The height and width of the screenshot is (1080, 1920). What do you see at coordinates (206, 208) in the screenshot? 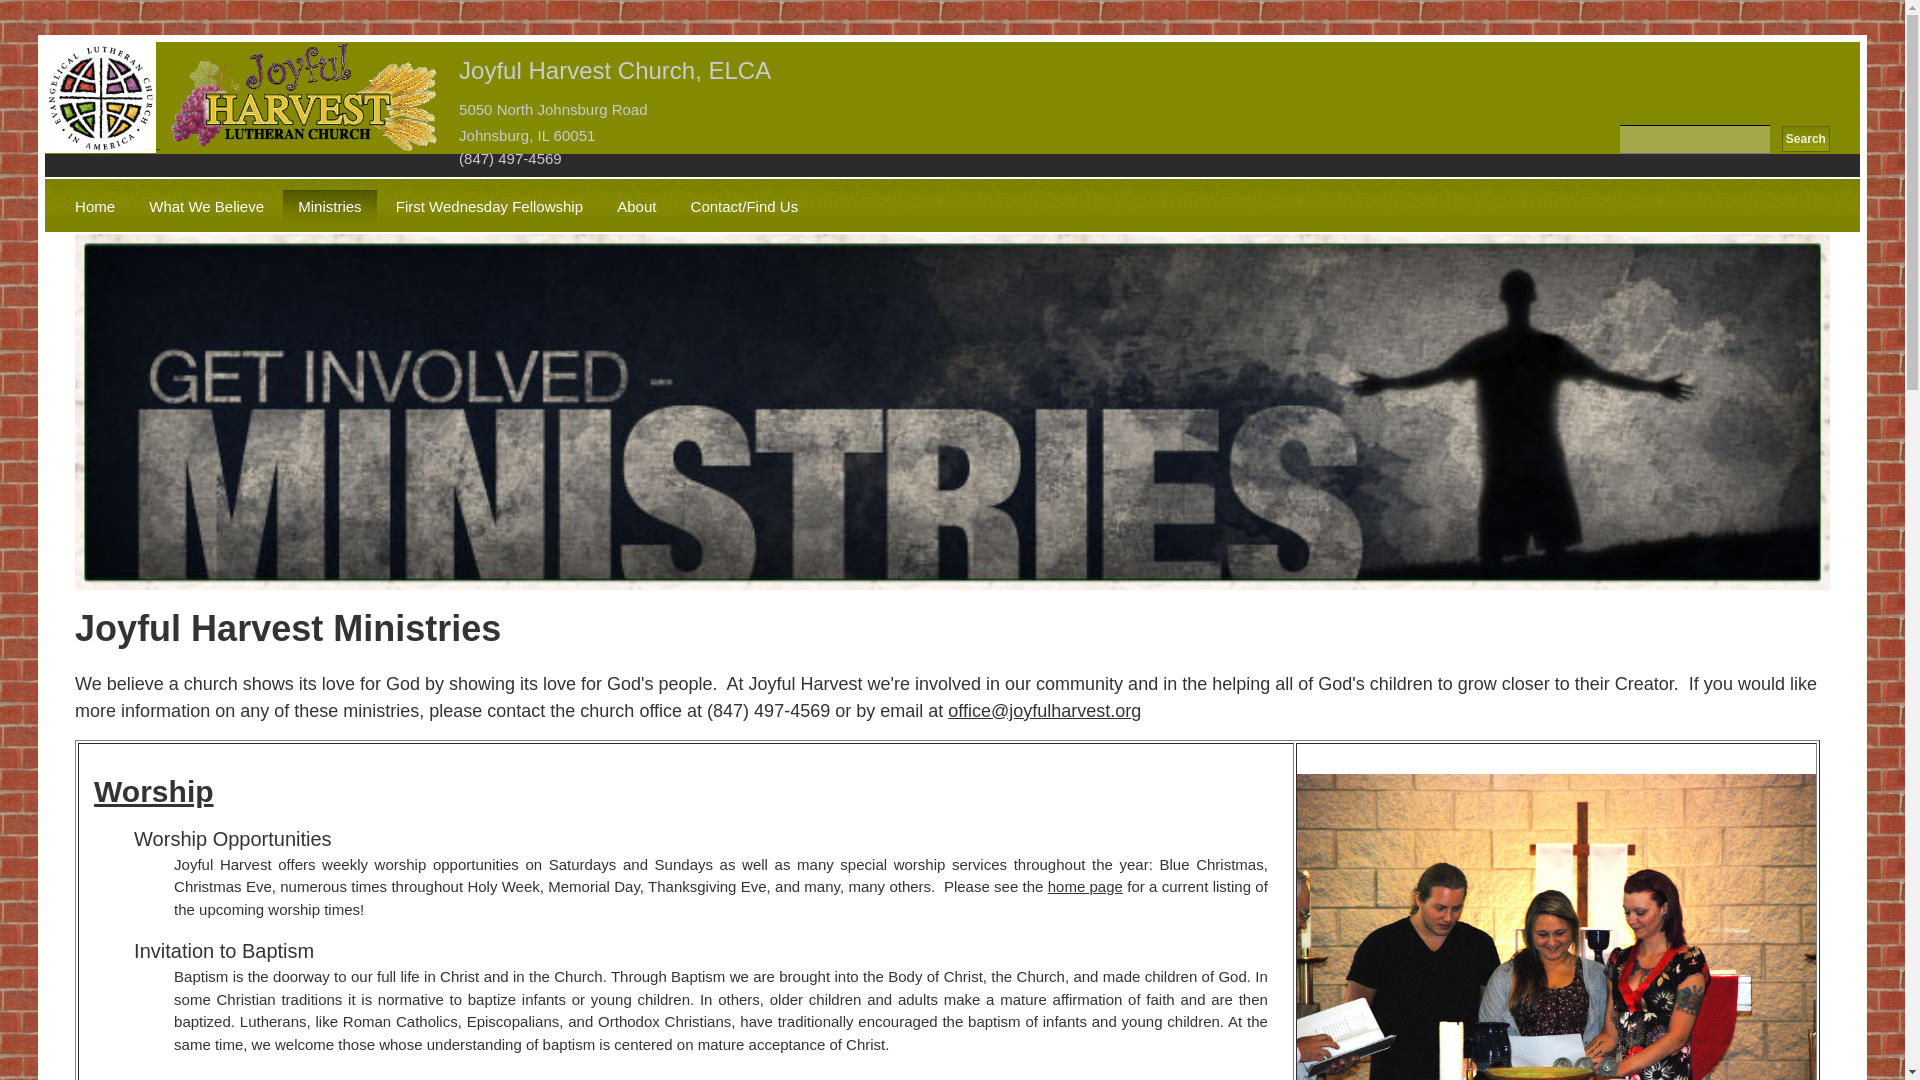
I see `What We Believe` at bounding box center [206, 208].